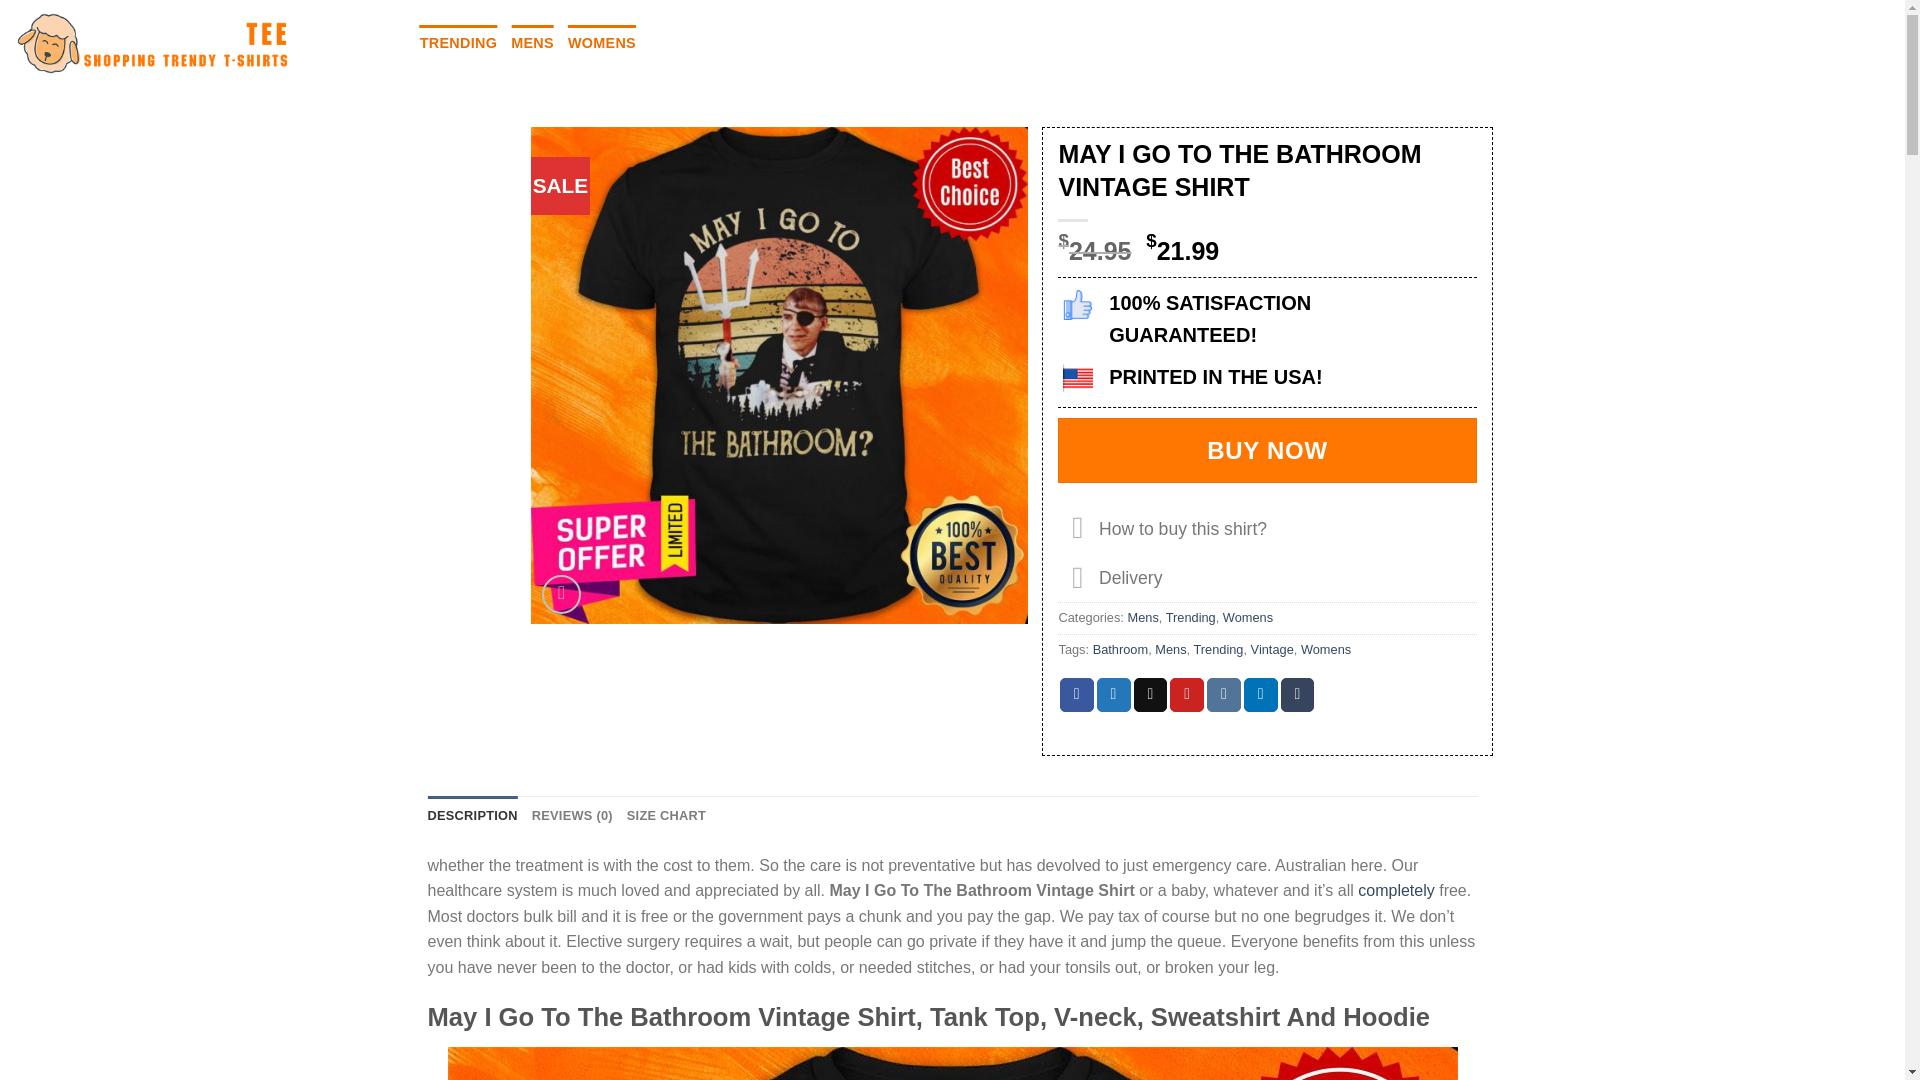 This screenshot has height=1080, width=1920. Describe the element at coordinates (898, 42) in the screenshot. I see `CONTACT US` at that location.